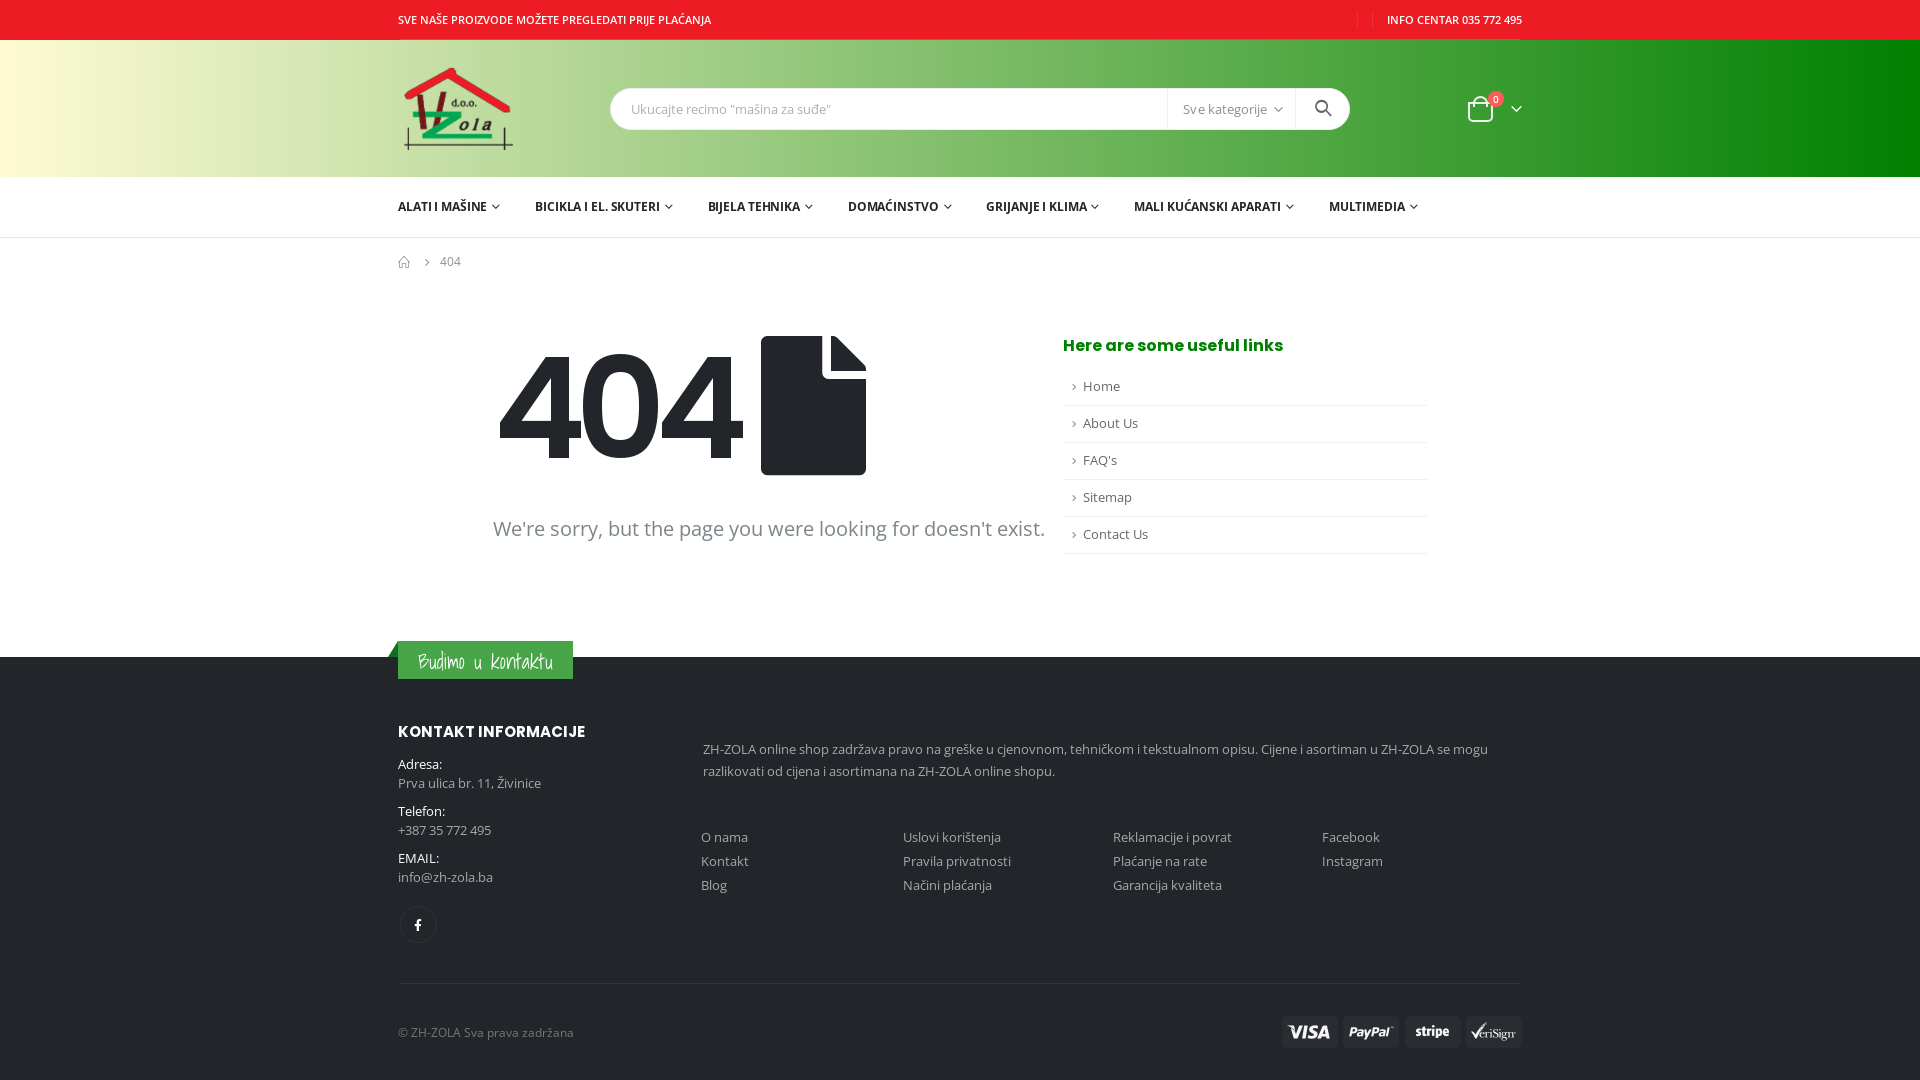  What do you see at coordinates (478, 108) in the screenshot?
I see `ZH Zola - Web shop` at bounding box center [478, 108].